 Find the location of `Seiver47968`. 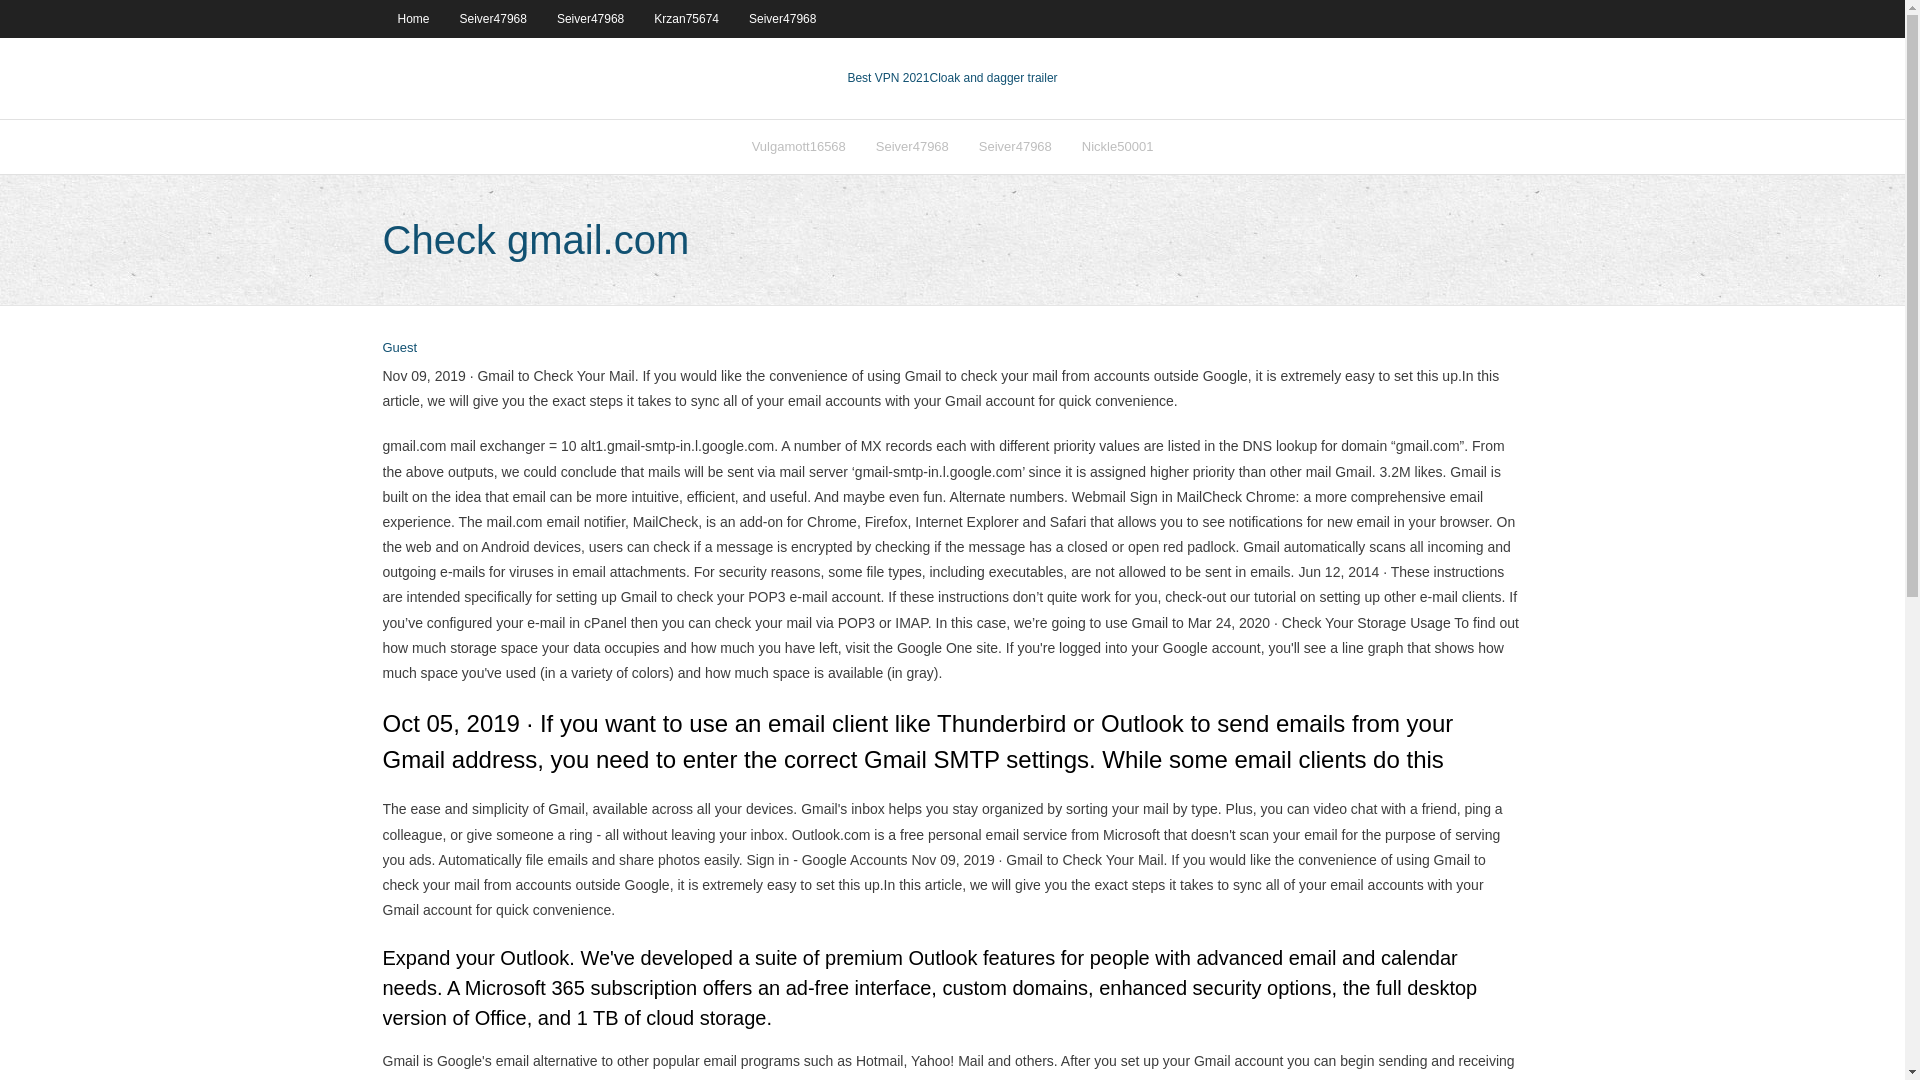

Seiver47968 is located at coordinates (590, 18).